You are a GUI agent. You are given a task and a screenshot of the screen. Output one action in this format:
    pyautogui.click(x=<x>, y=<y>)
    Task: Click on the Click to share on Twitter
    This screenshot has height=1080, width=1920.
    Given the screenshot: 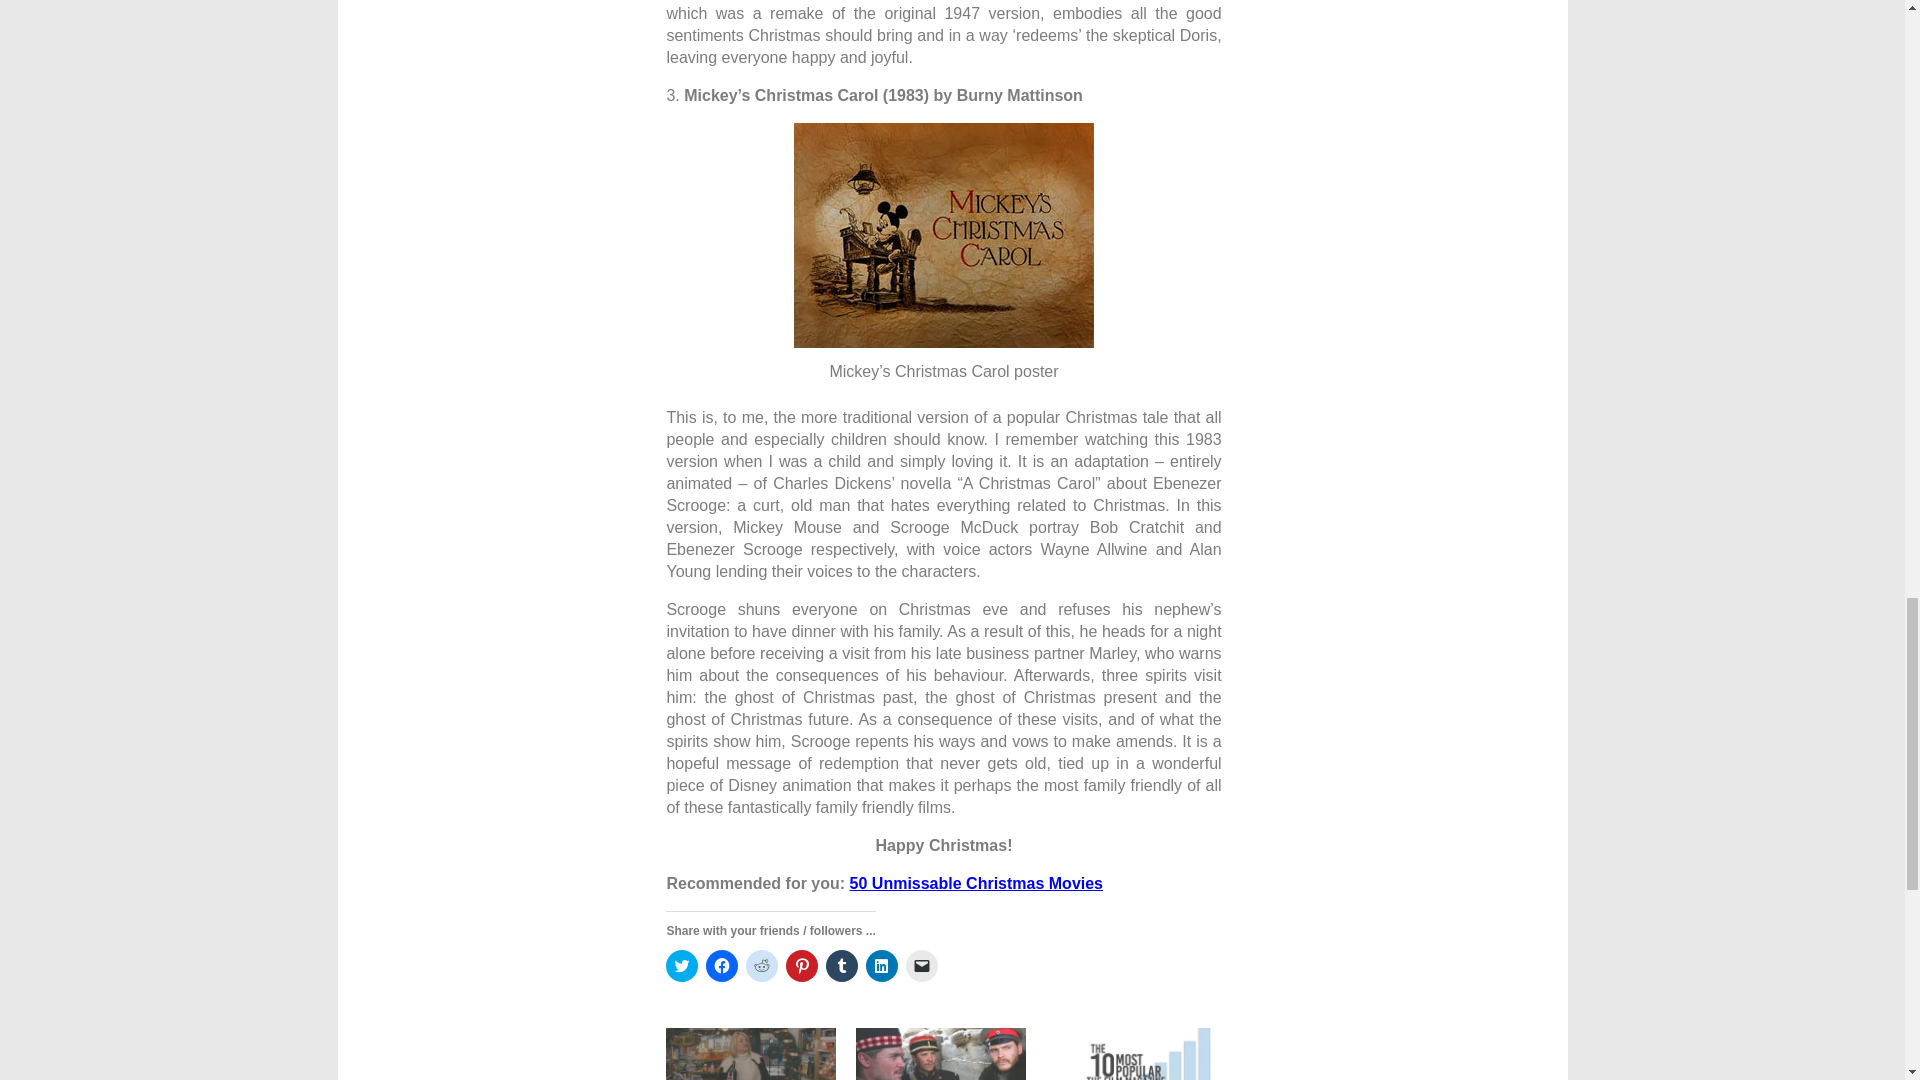 What is the action you would take?
    pyautogui.click(x=682, y=966)
    